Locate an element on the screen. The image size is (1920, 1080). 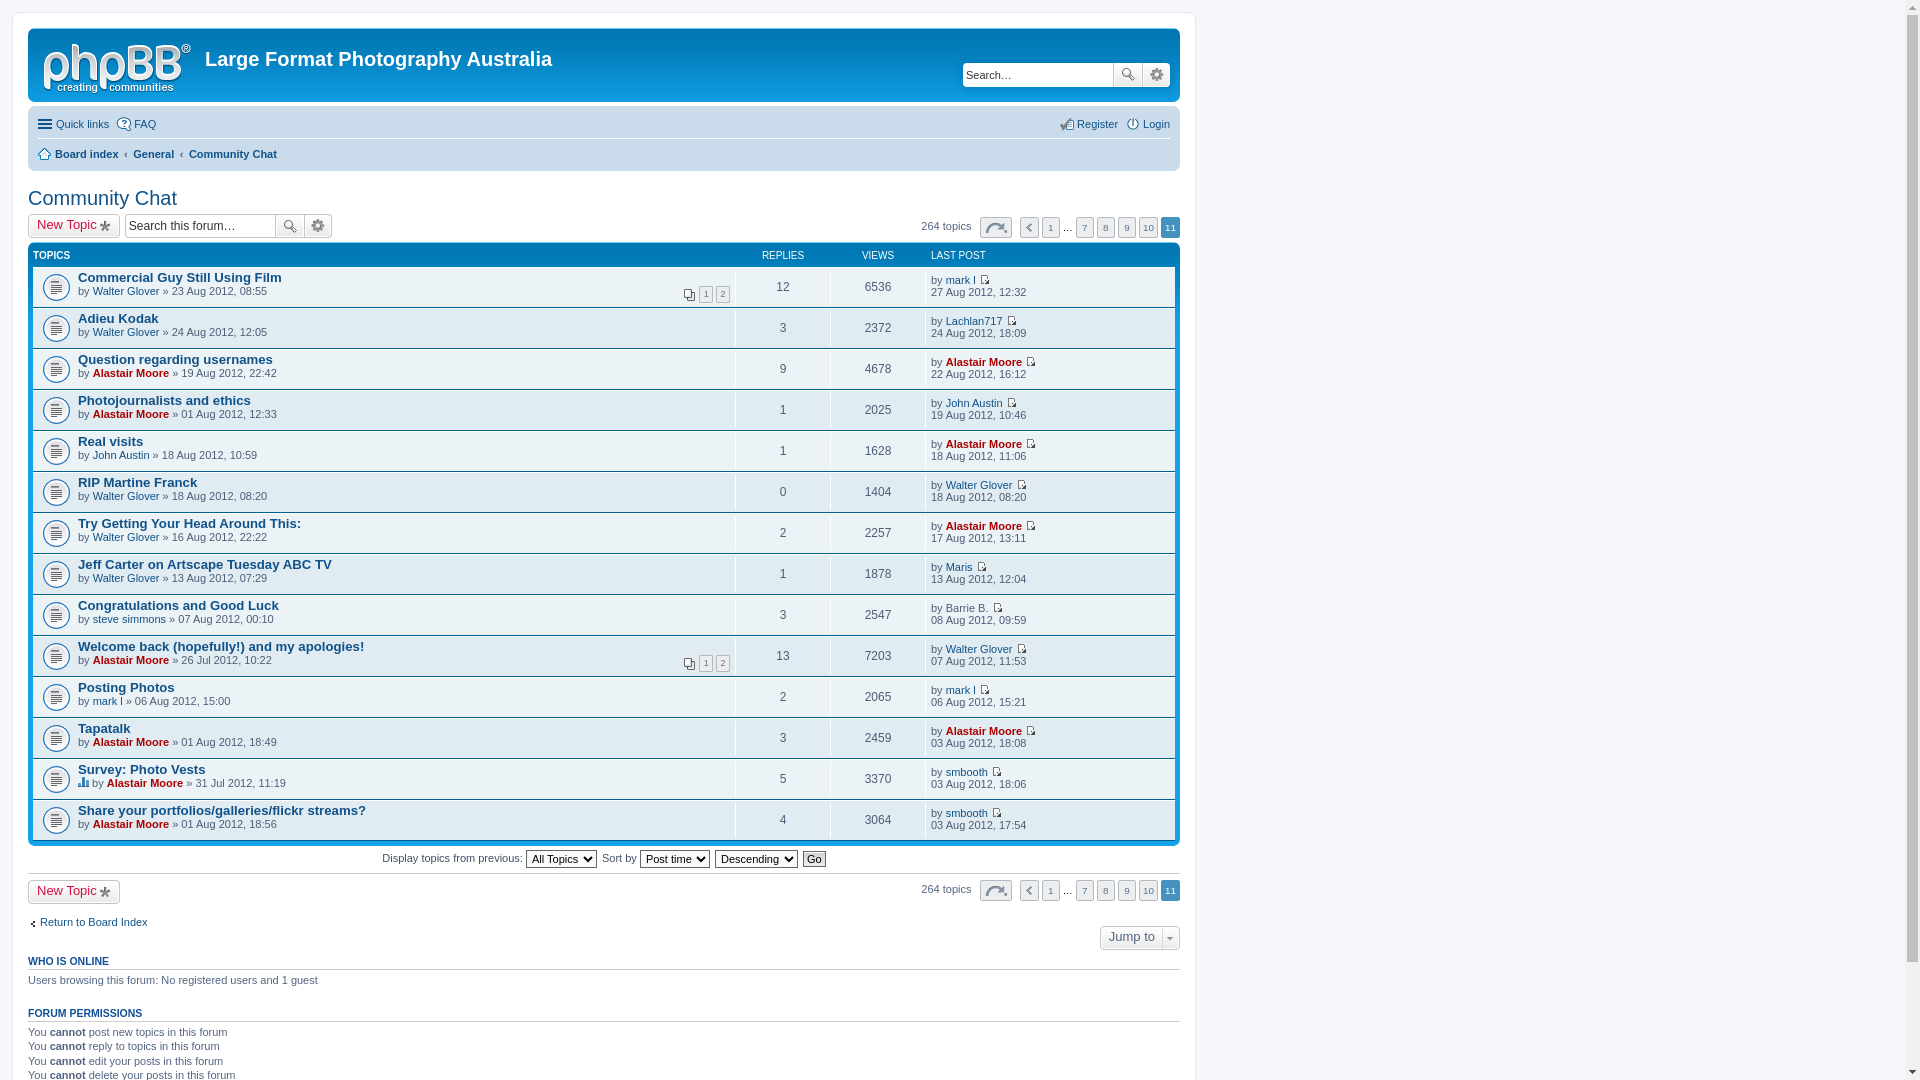
Photojournalists and ethics is located at coordinates (164, 400).